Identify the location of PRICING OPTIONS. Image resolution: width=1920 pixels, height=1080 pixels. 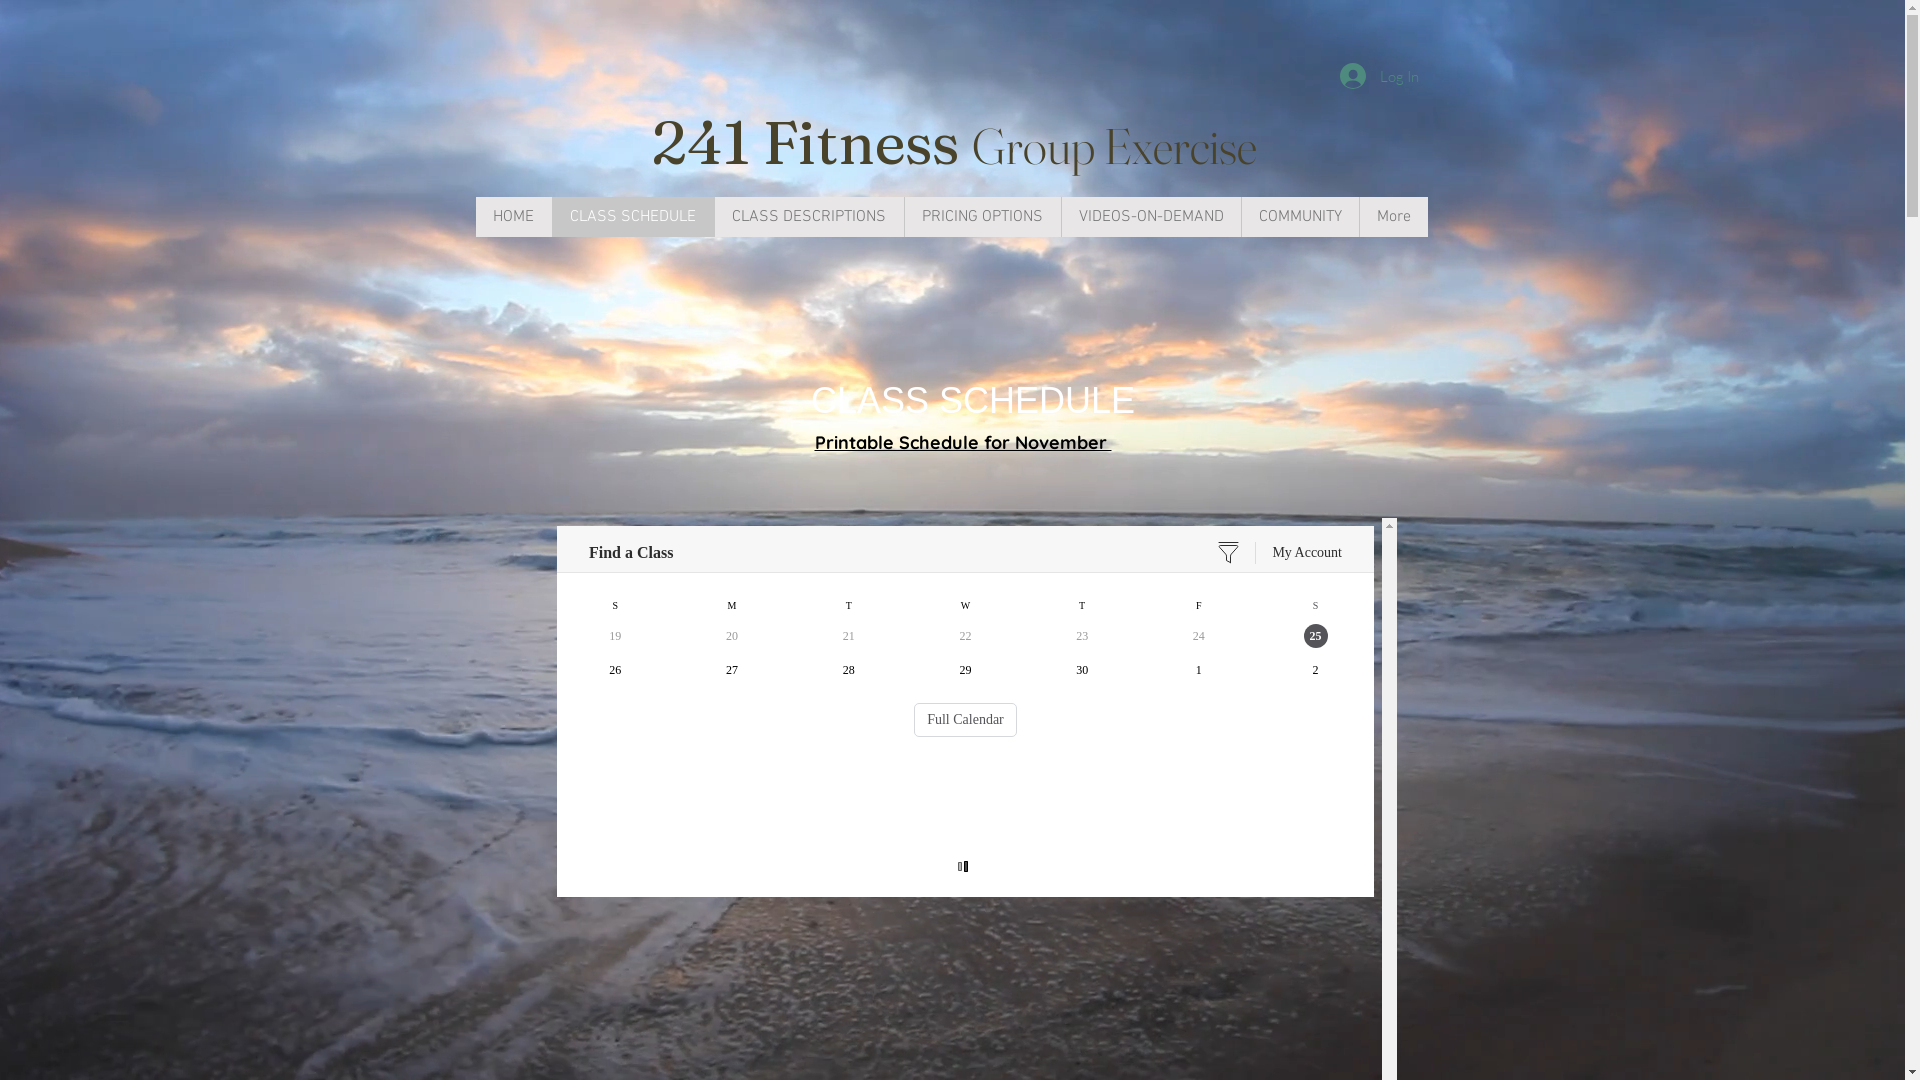
(982, 217).